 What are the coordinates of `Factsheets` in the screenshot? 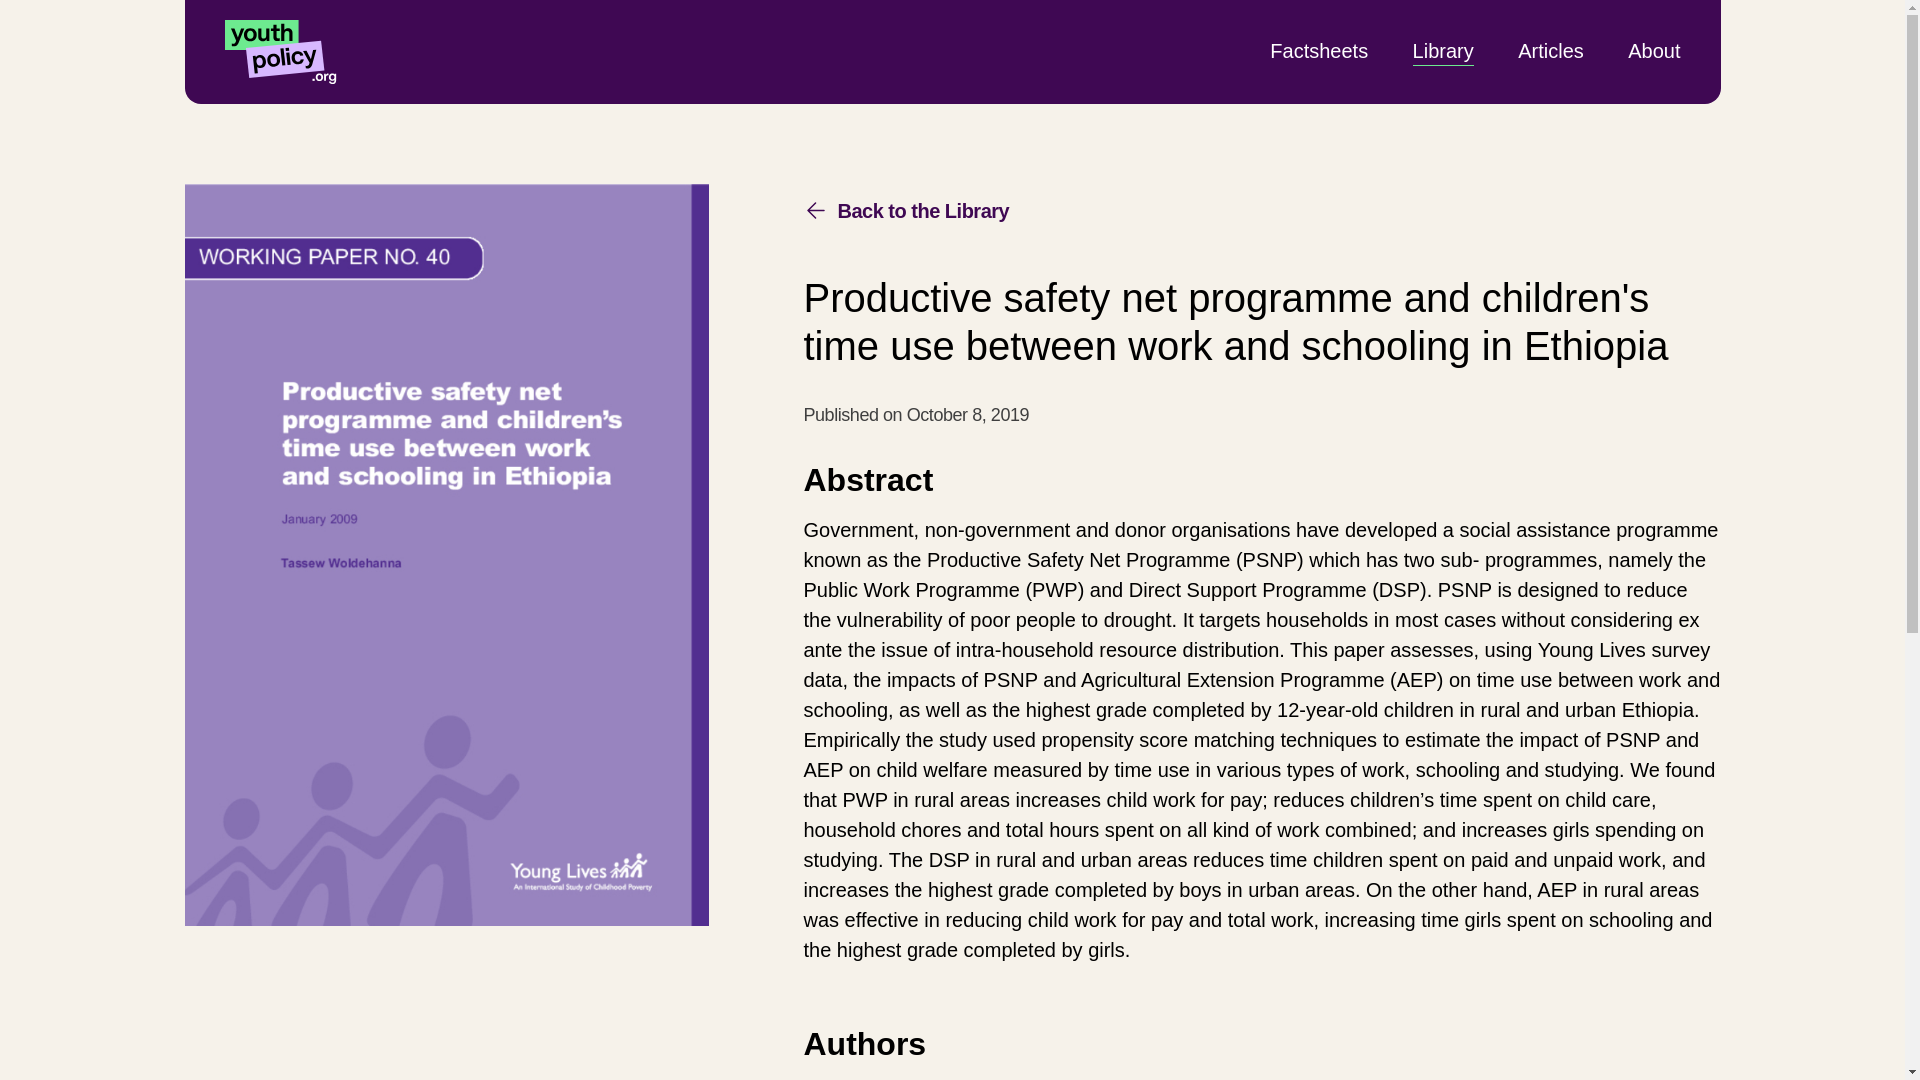 It's located at (1318, 50).